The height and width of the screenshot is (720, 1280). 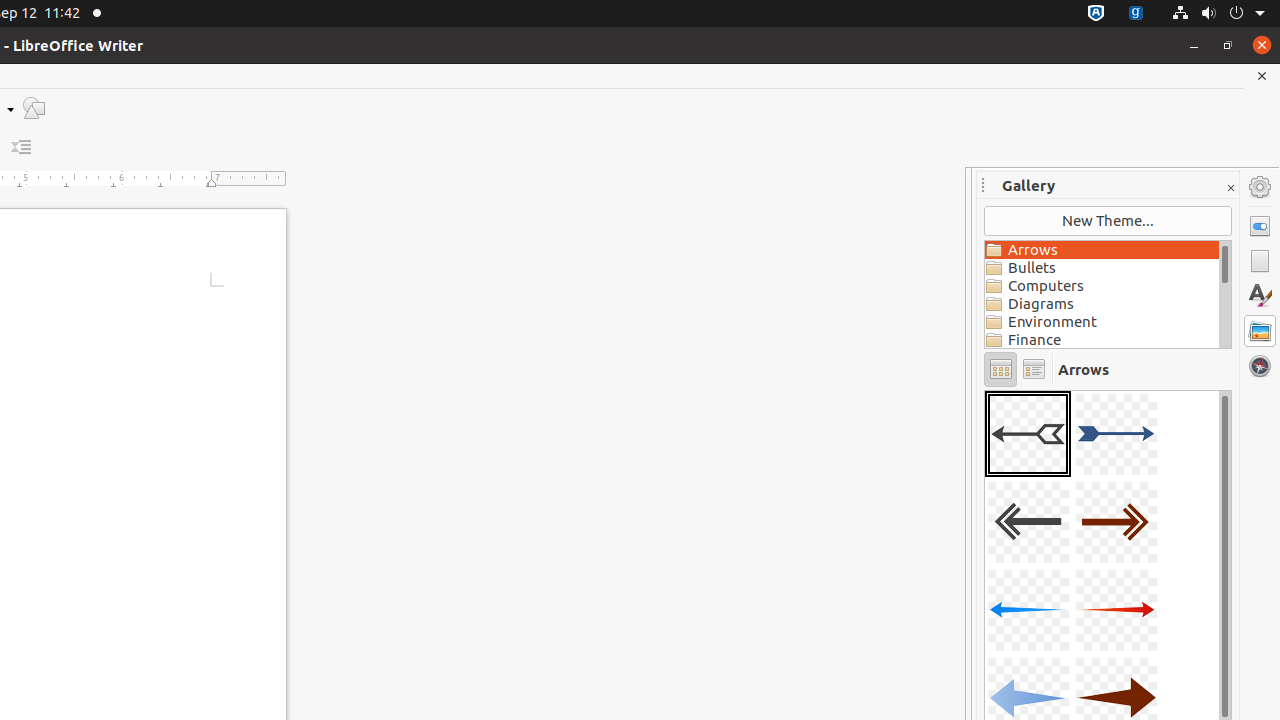 I want to click on A24-CurvedArrow-LightBlue-Right, so click(x=985, y=390).